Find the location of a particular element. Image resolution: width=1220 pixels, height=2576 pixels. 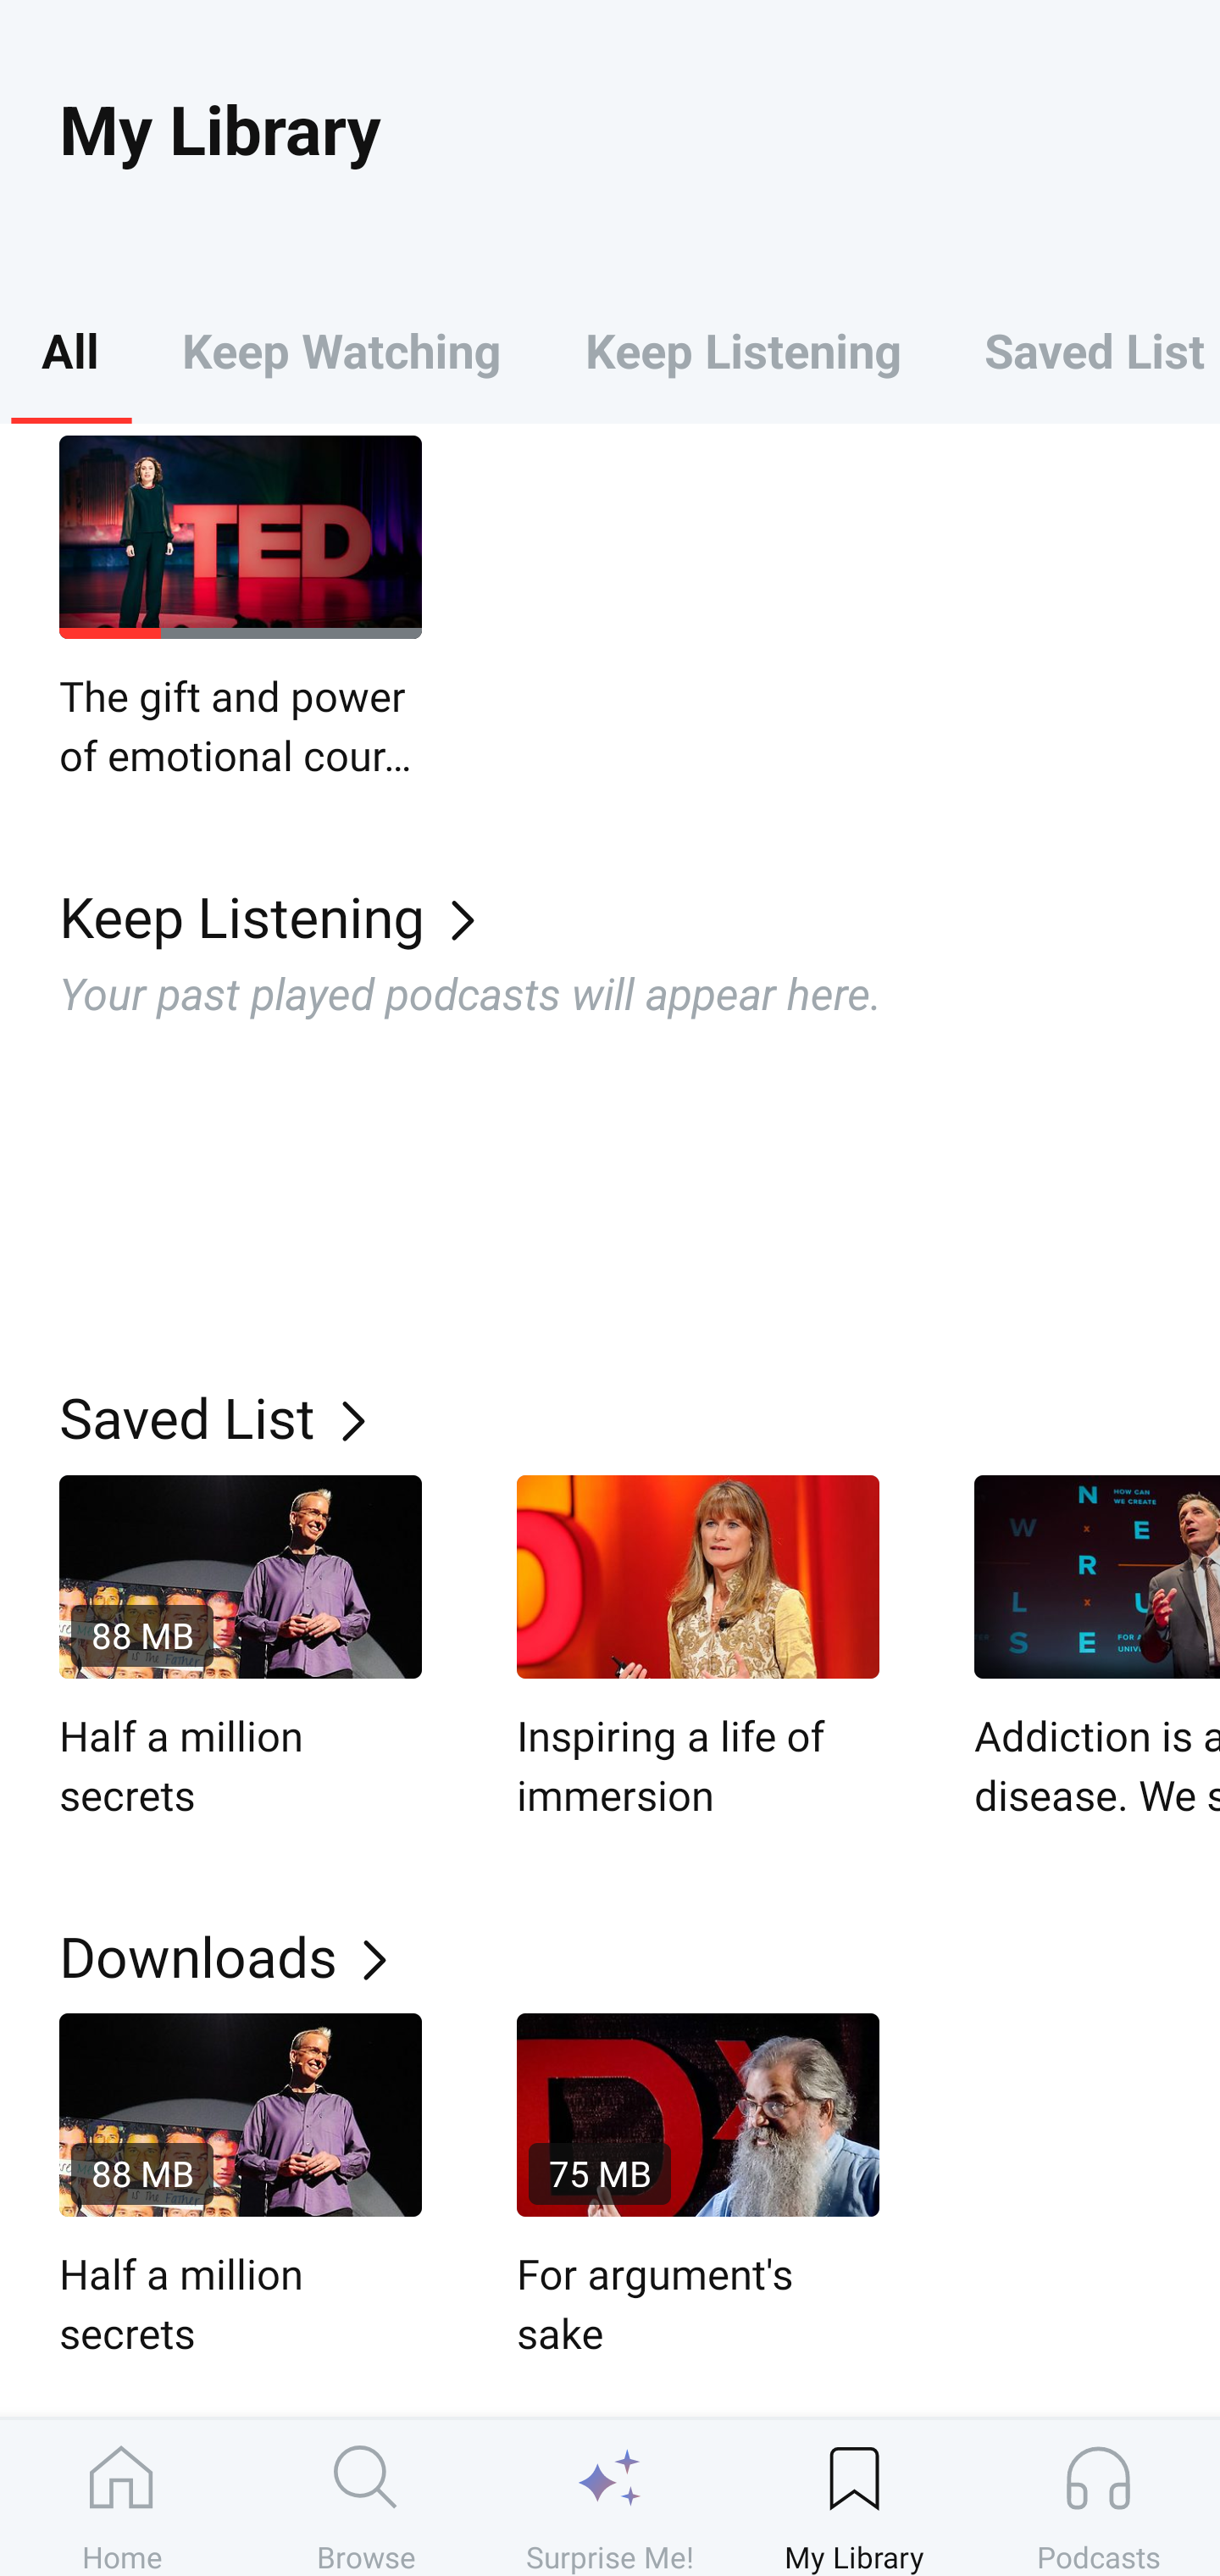

Keep Listening is located at coordinates (640, 915).